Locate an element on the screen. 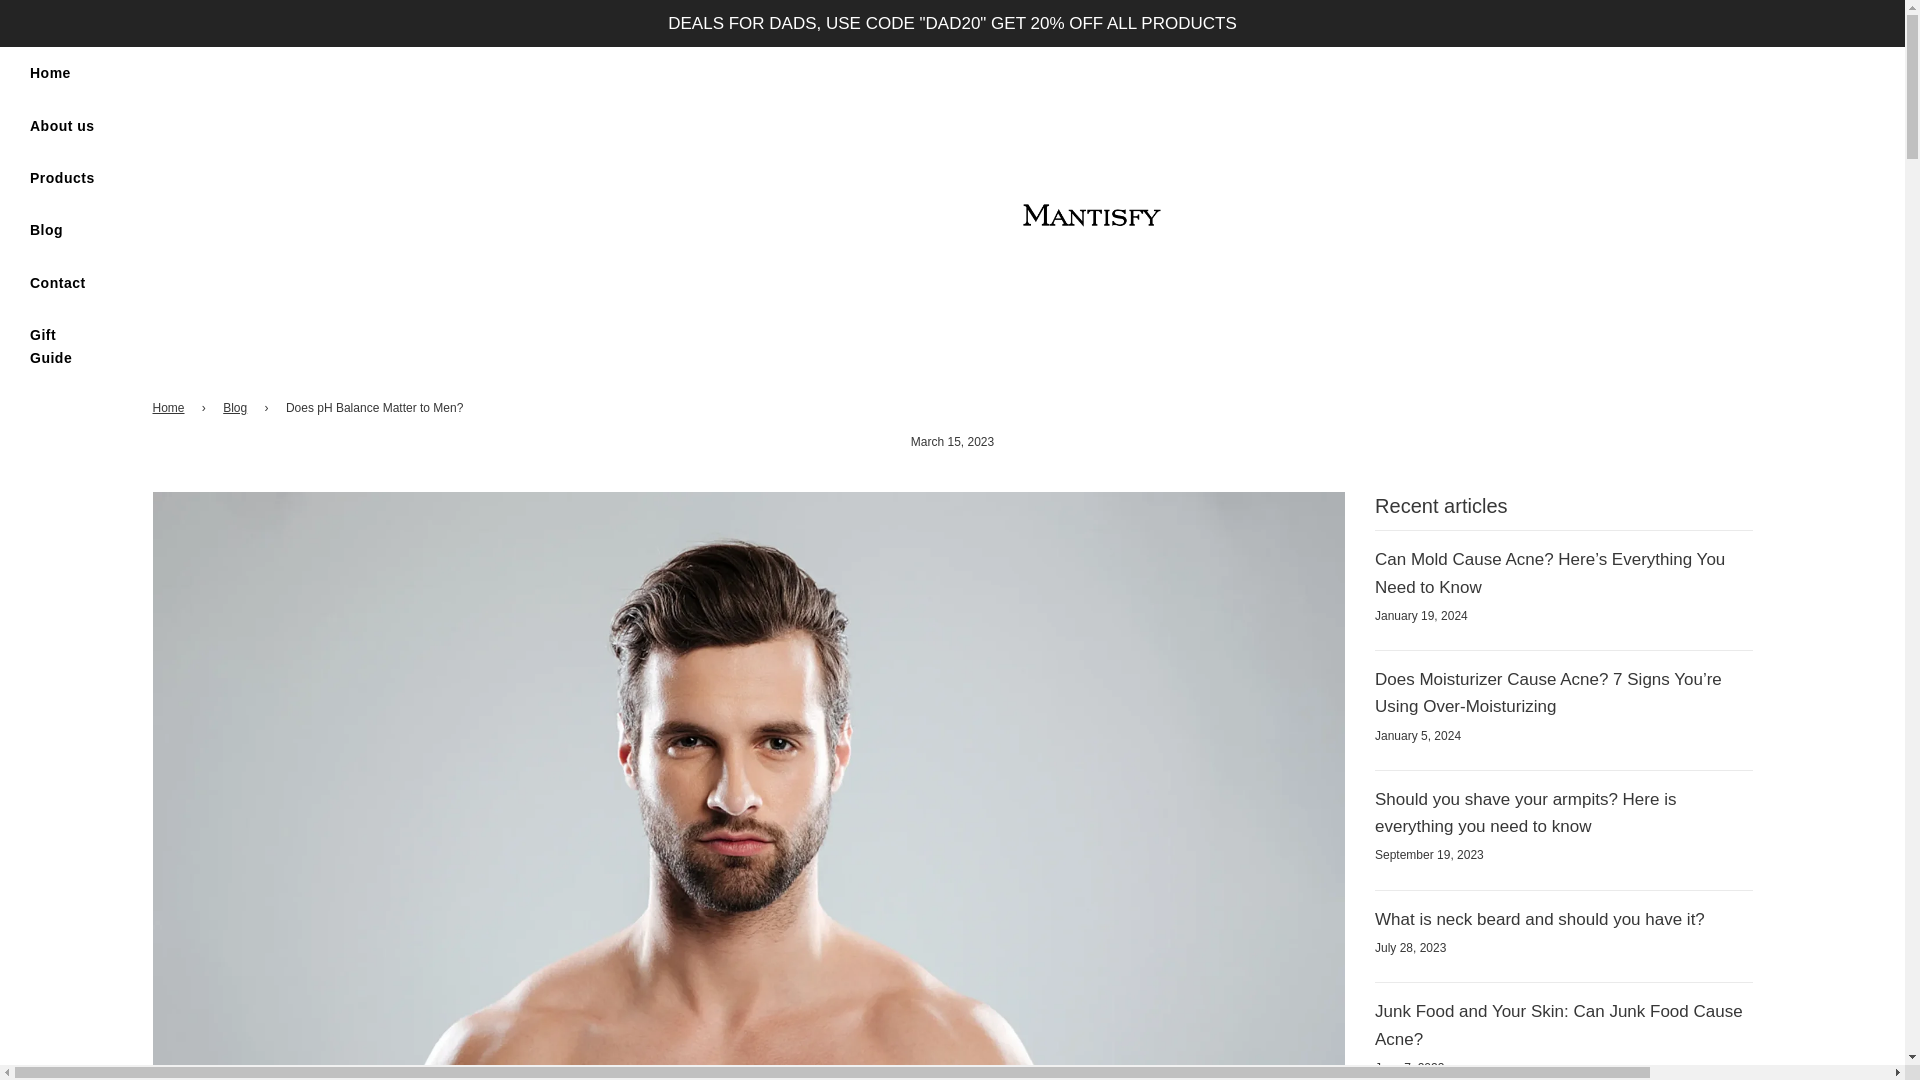  Products is located at coordinates (62, 178).